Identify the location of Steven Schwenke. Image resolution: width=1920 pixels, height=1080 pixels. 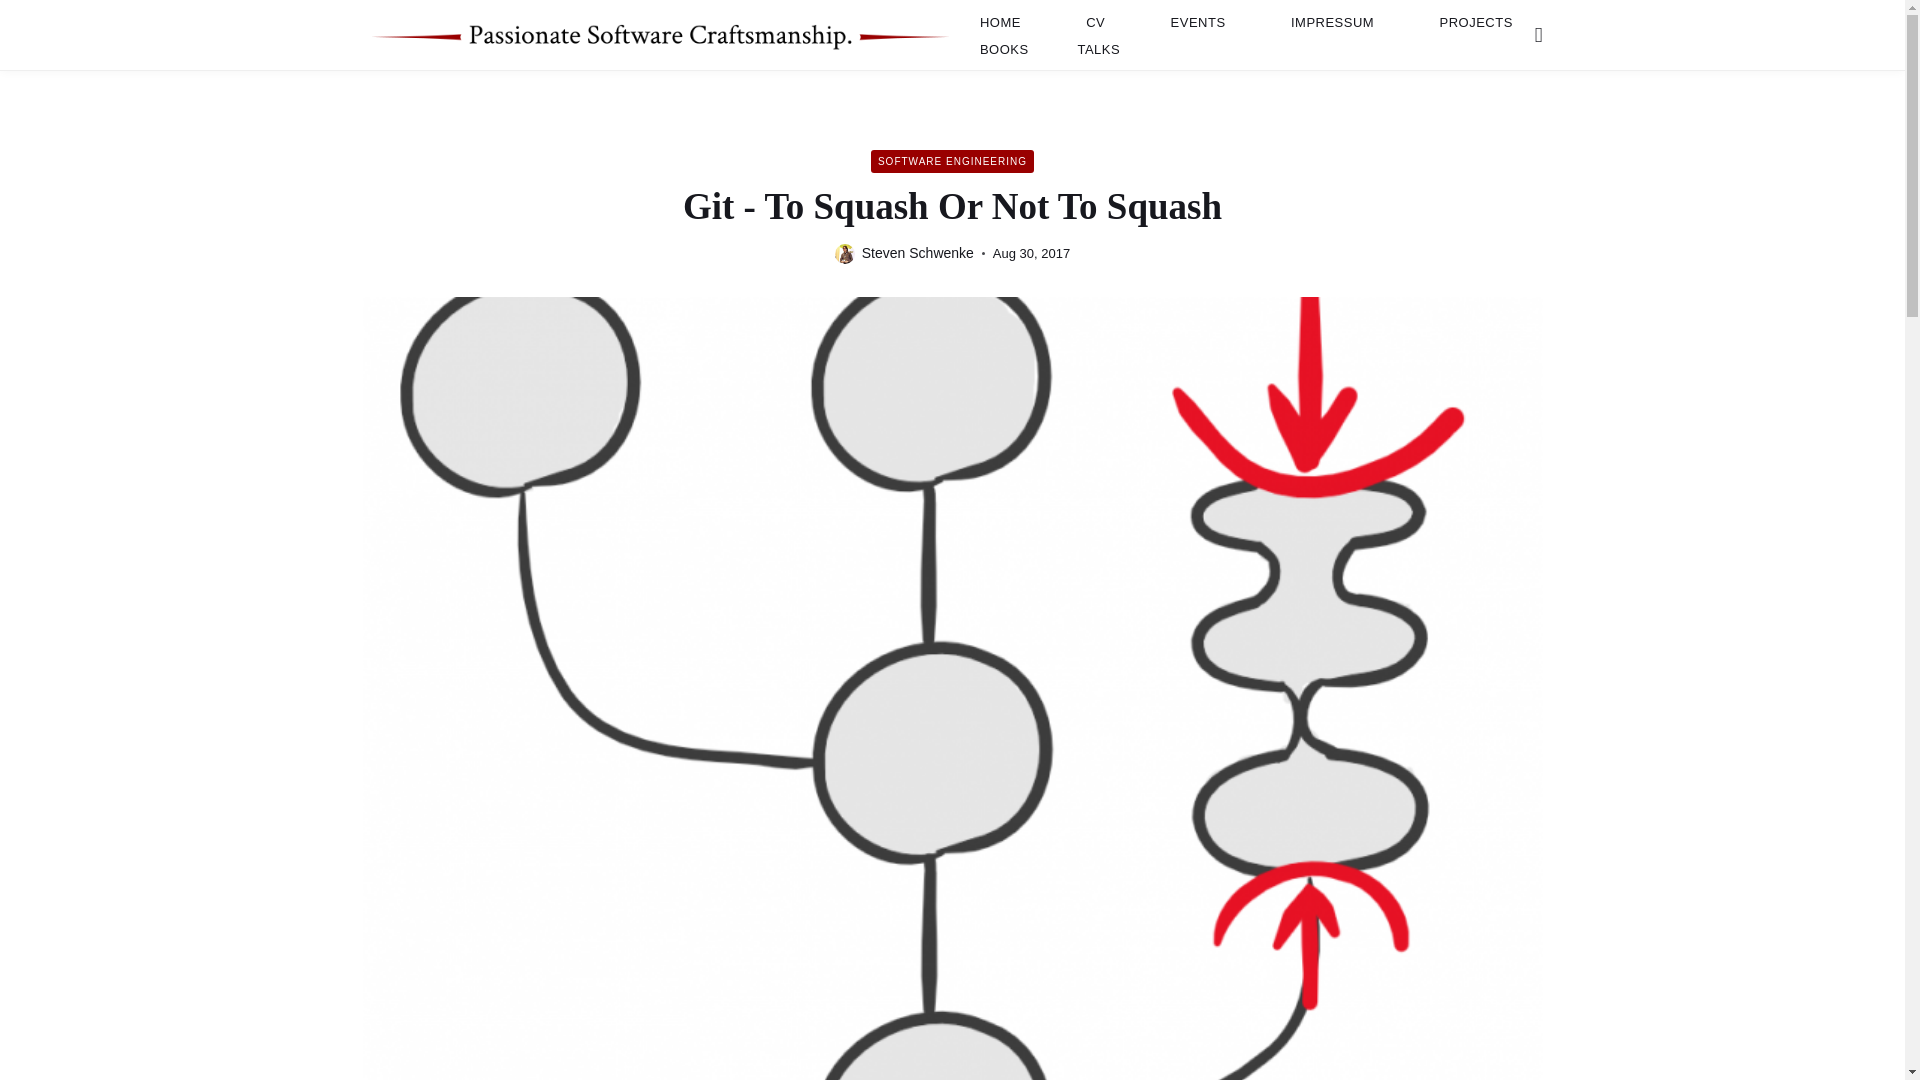
(918, 252).